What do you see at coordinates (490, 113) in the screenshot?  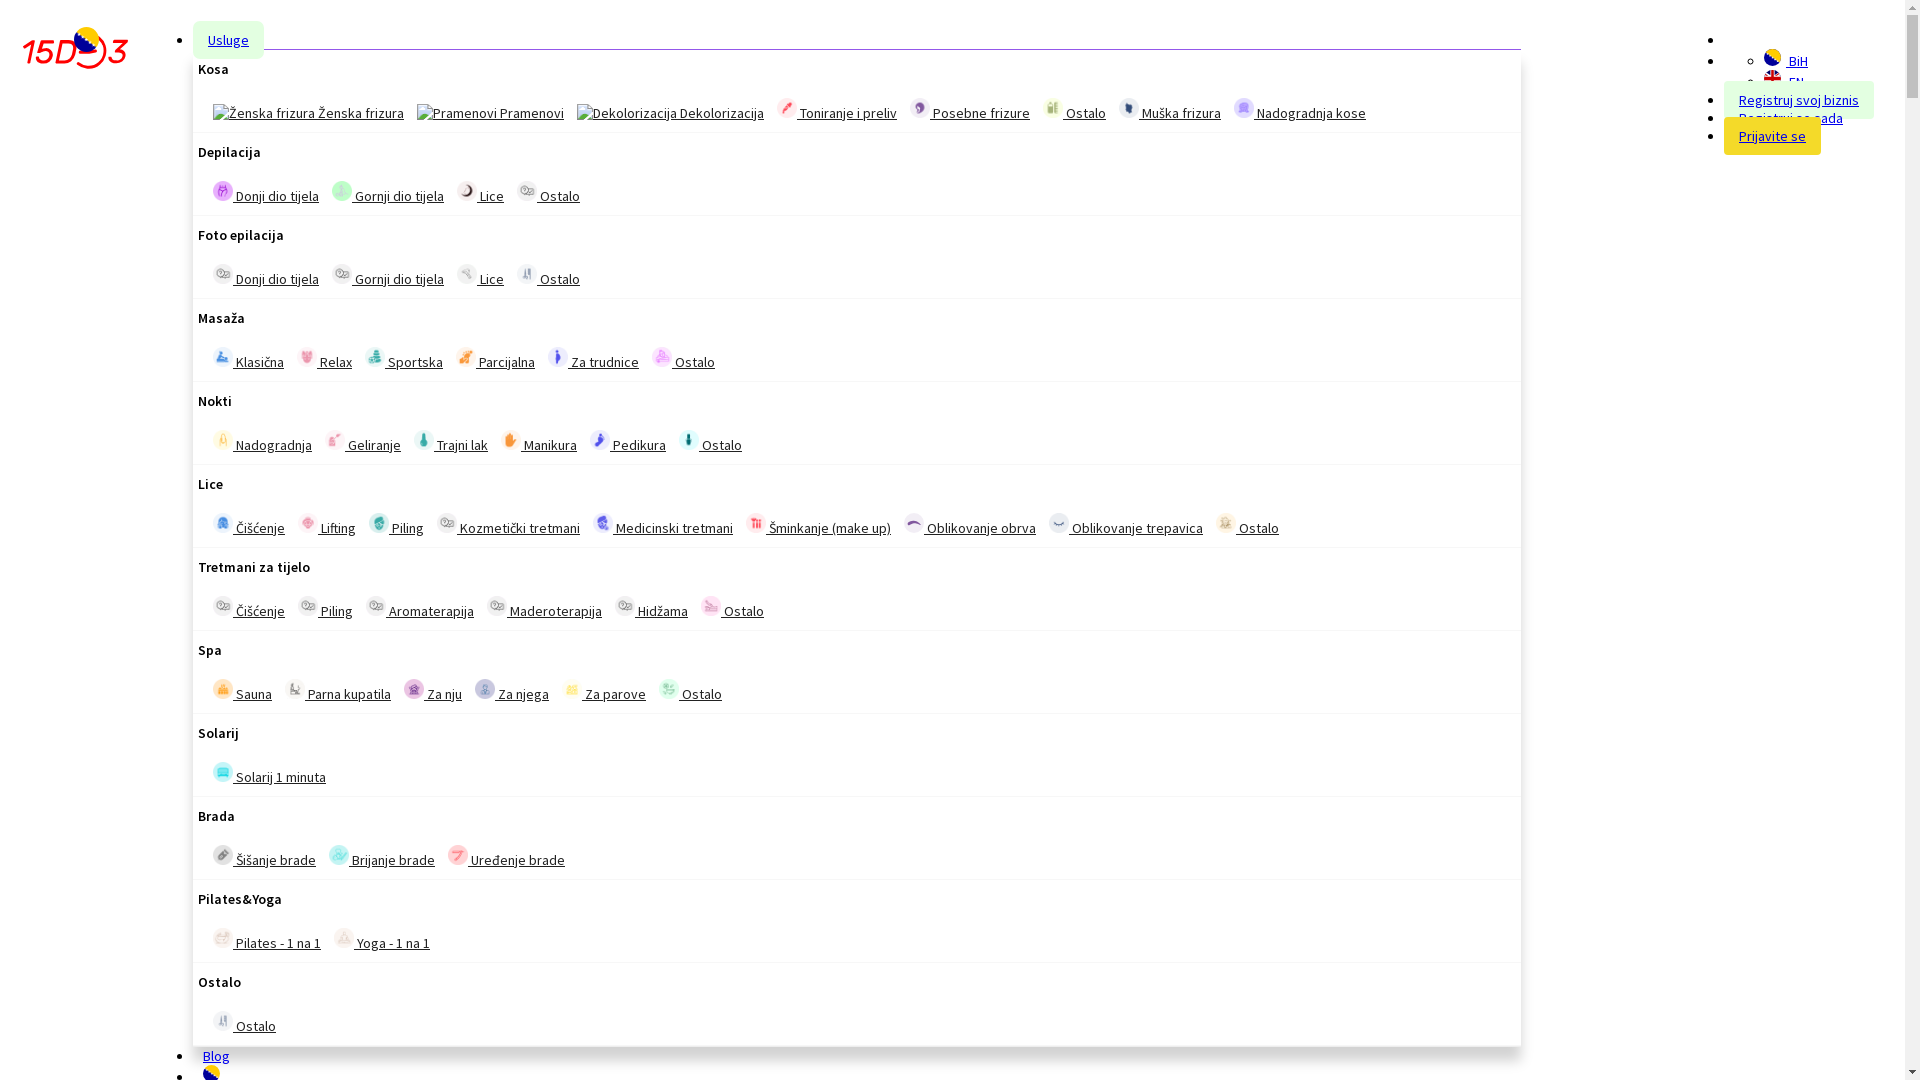 I see `Pramenovi` at bounding box center [490, 113].